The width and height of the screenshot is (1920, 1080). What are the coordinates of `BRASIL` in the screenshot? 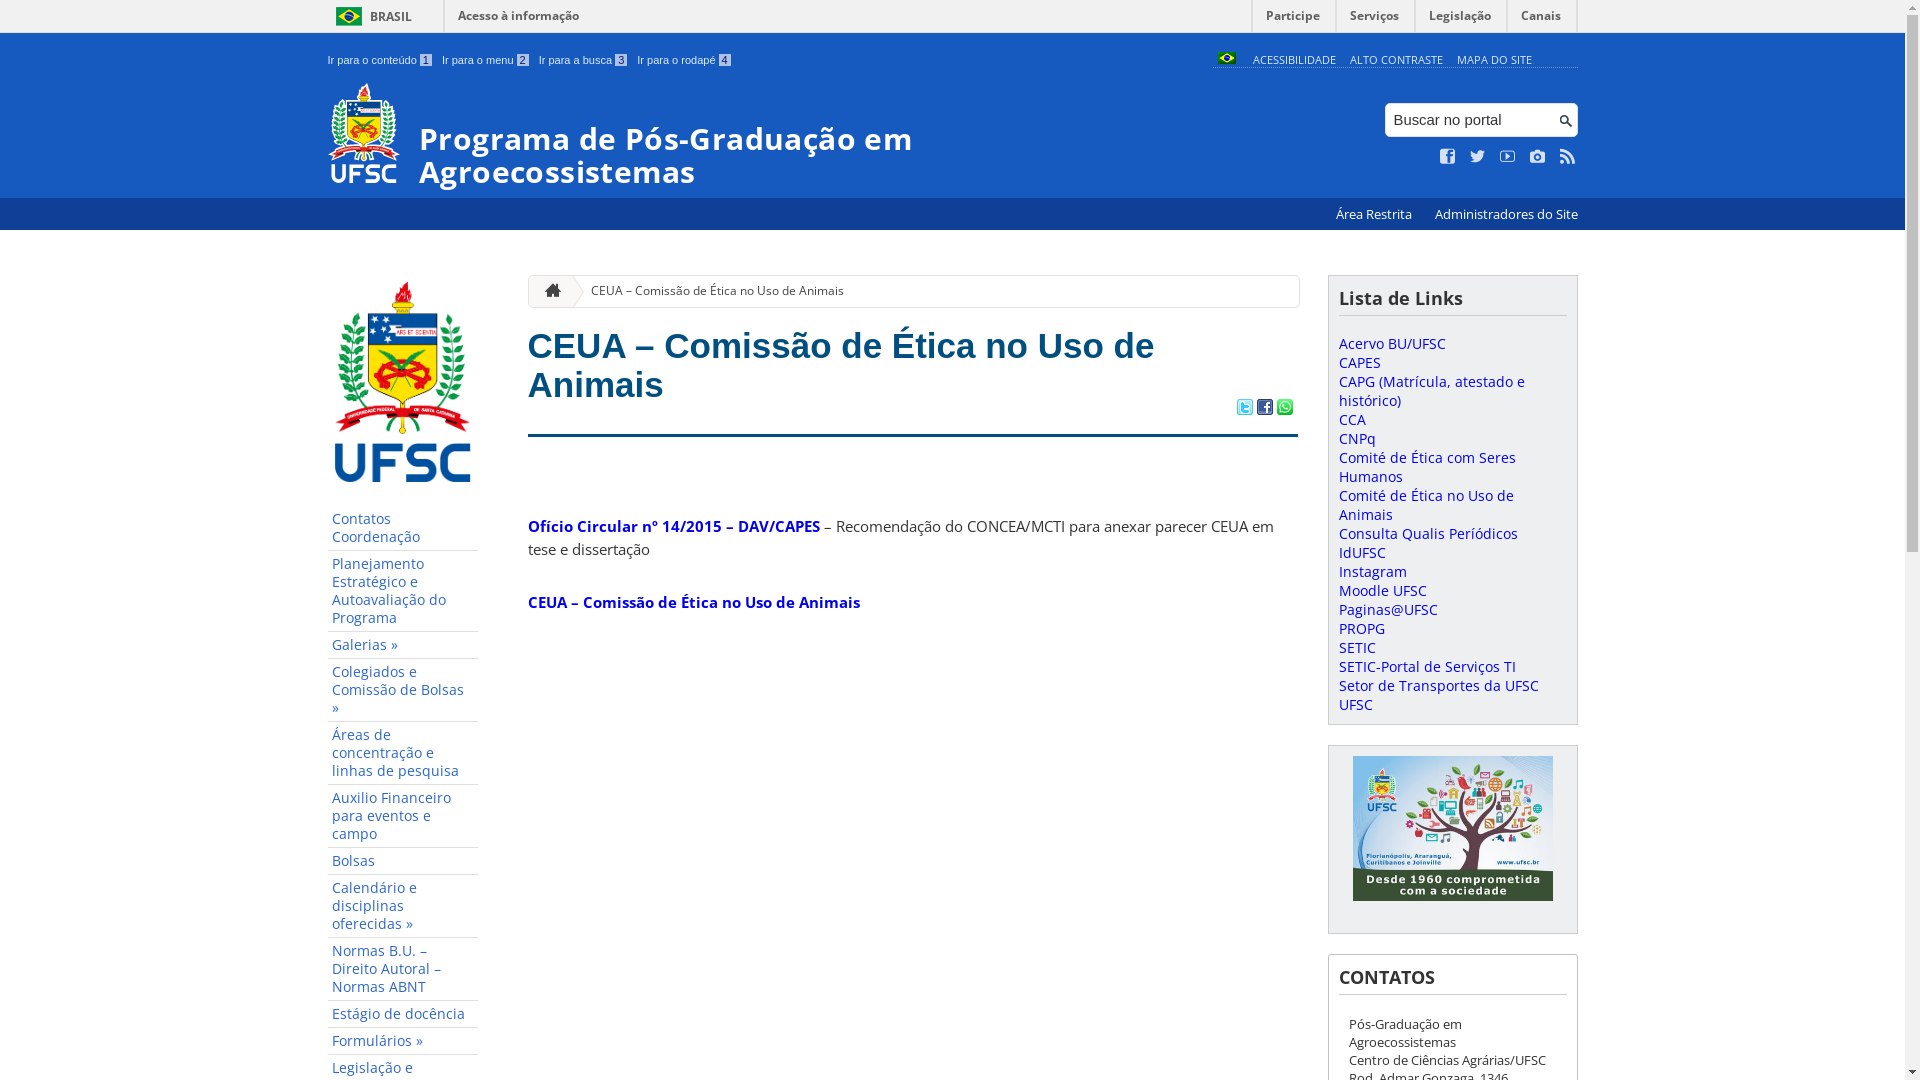 It's located at (370, 16).